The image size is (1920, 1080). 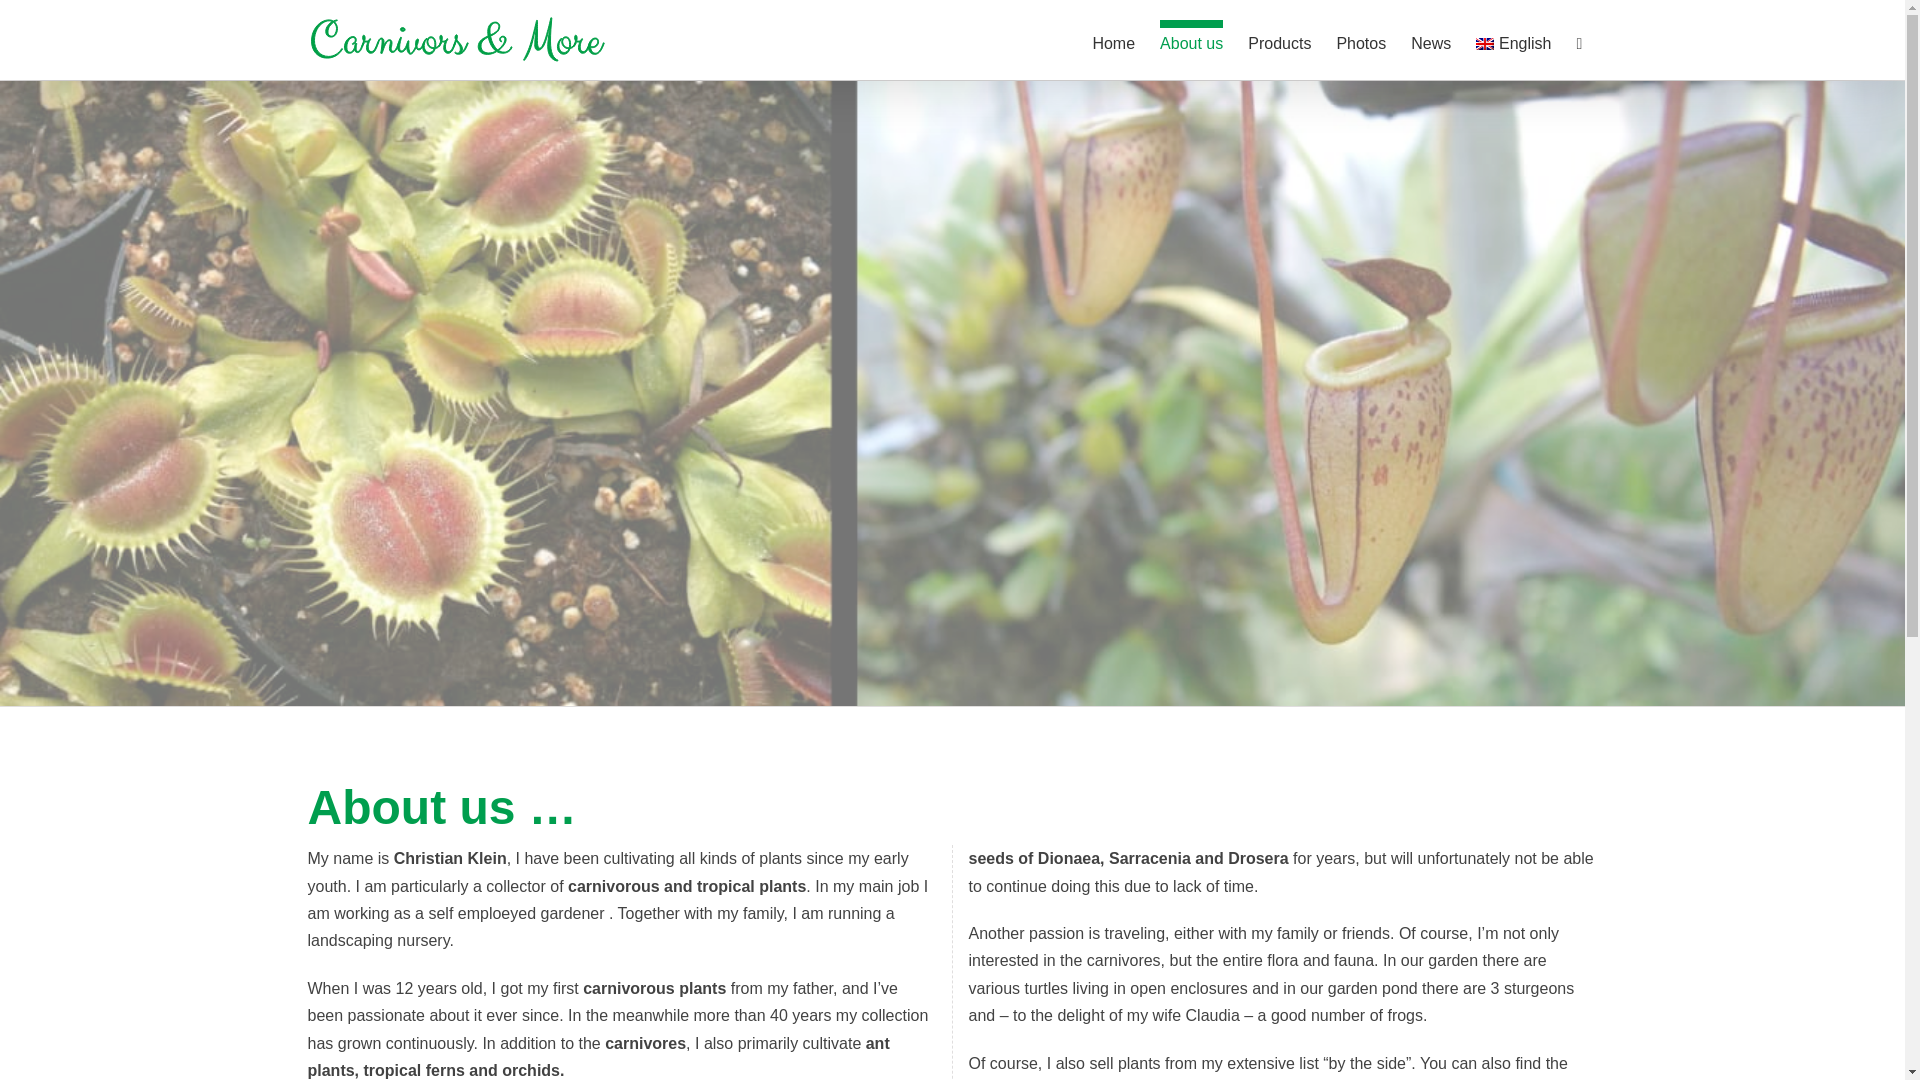 What do you see at coordinates (1280, 40) in the screenshot?
I see `Products` at bounding box center [1280, 40].